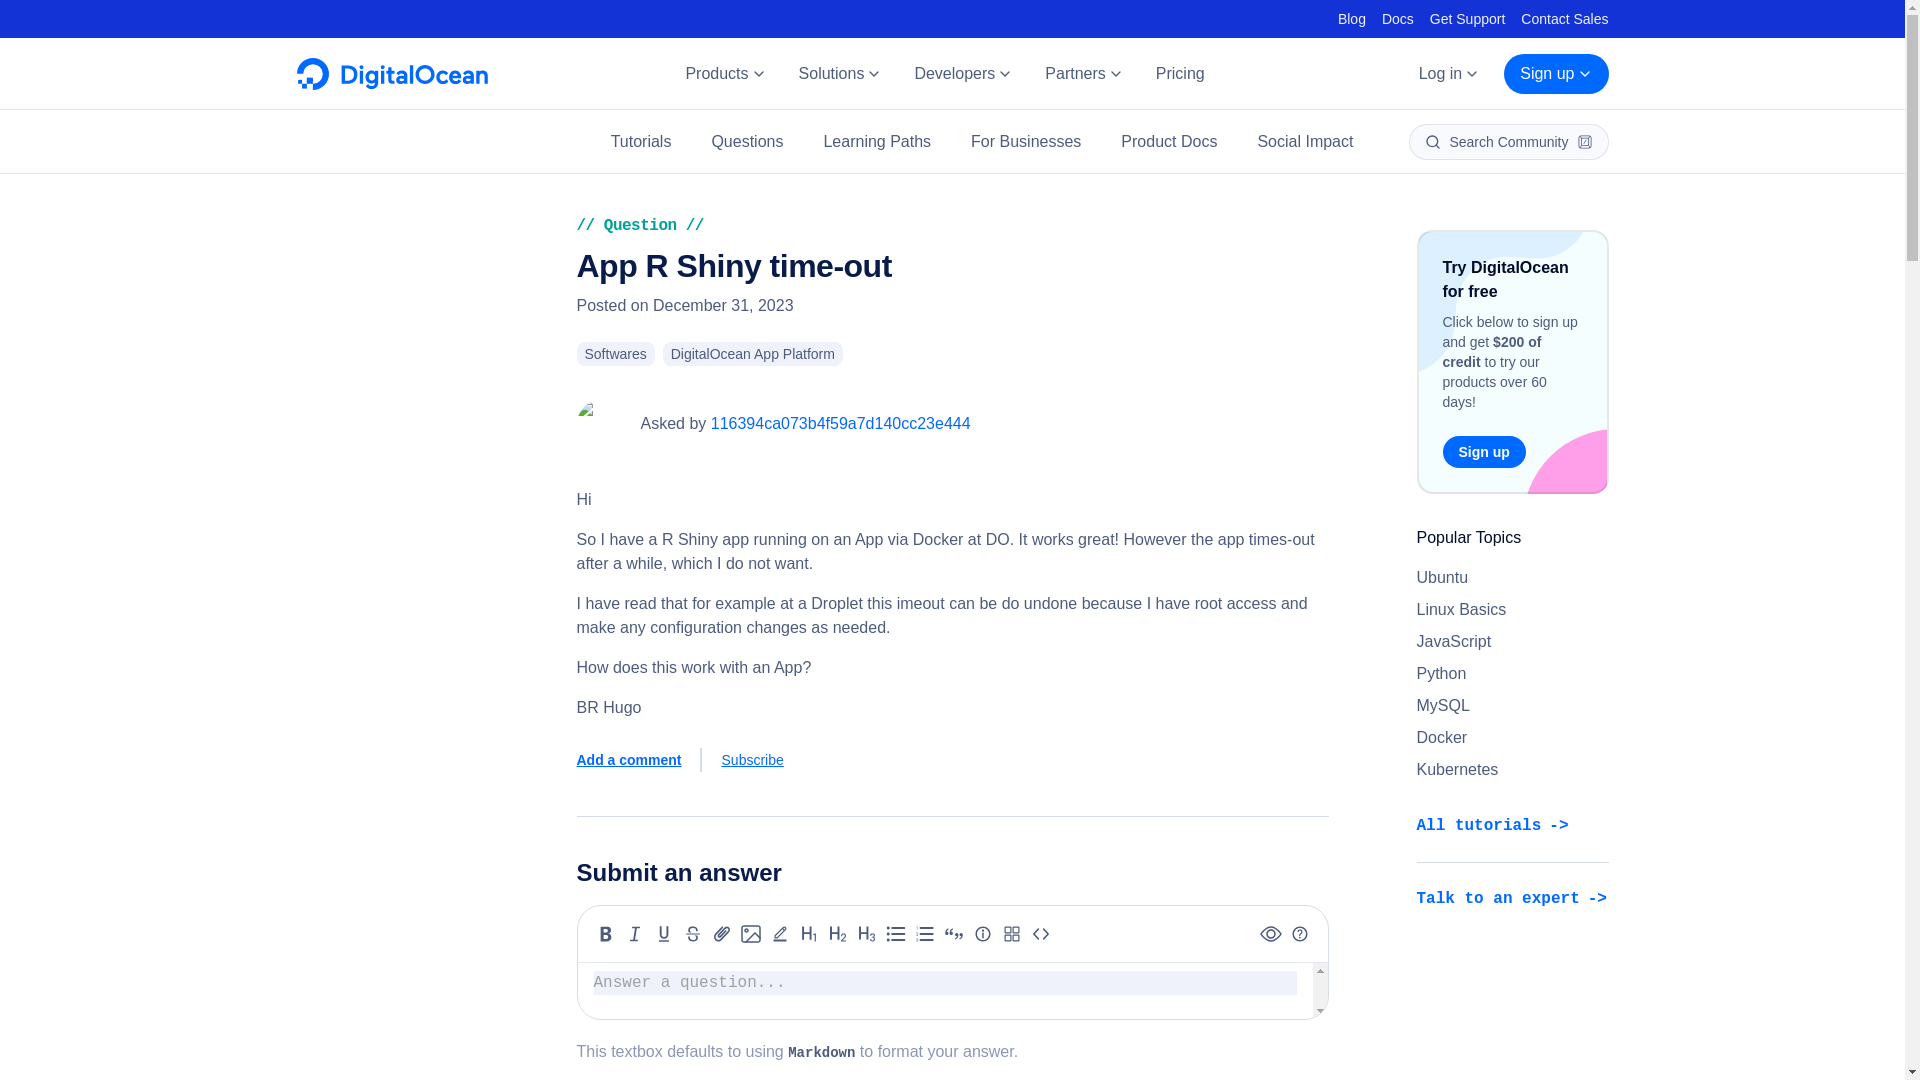 The image size is (1920, 1080). What do you see at coordinates (750, 934) in the screenshot?
I see `Image` at bounding box center [750, 934].